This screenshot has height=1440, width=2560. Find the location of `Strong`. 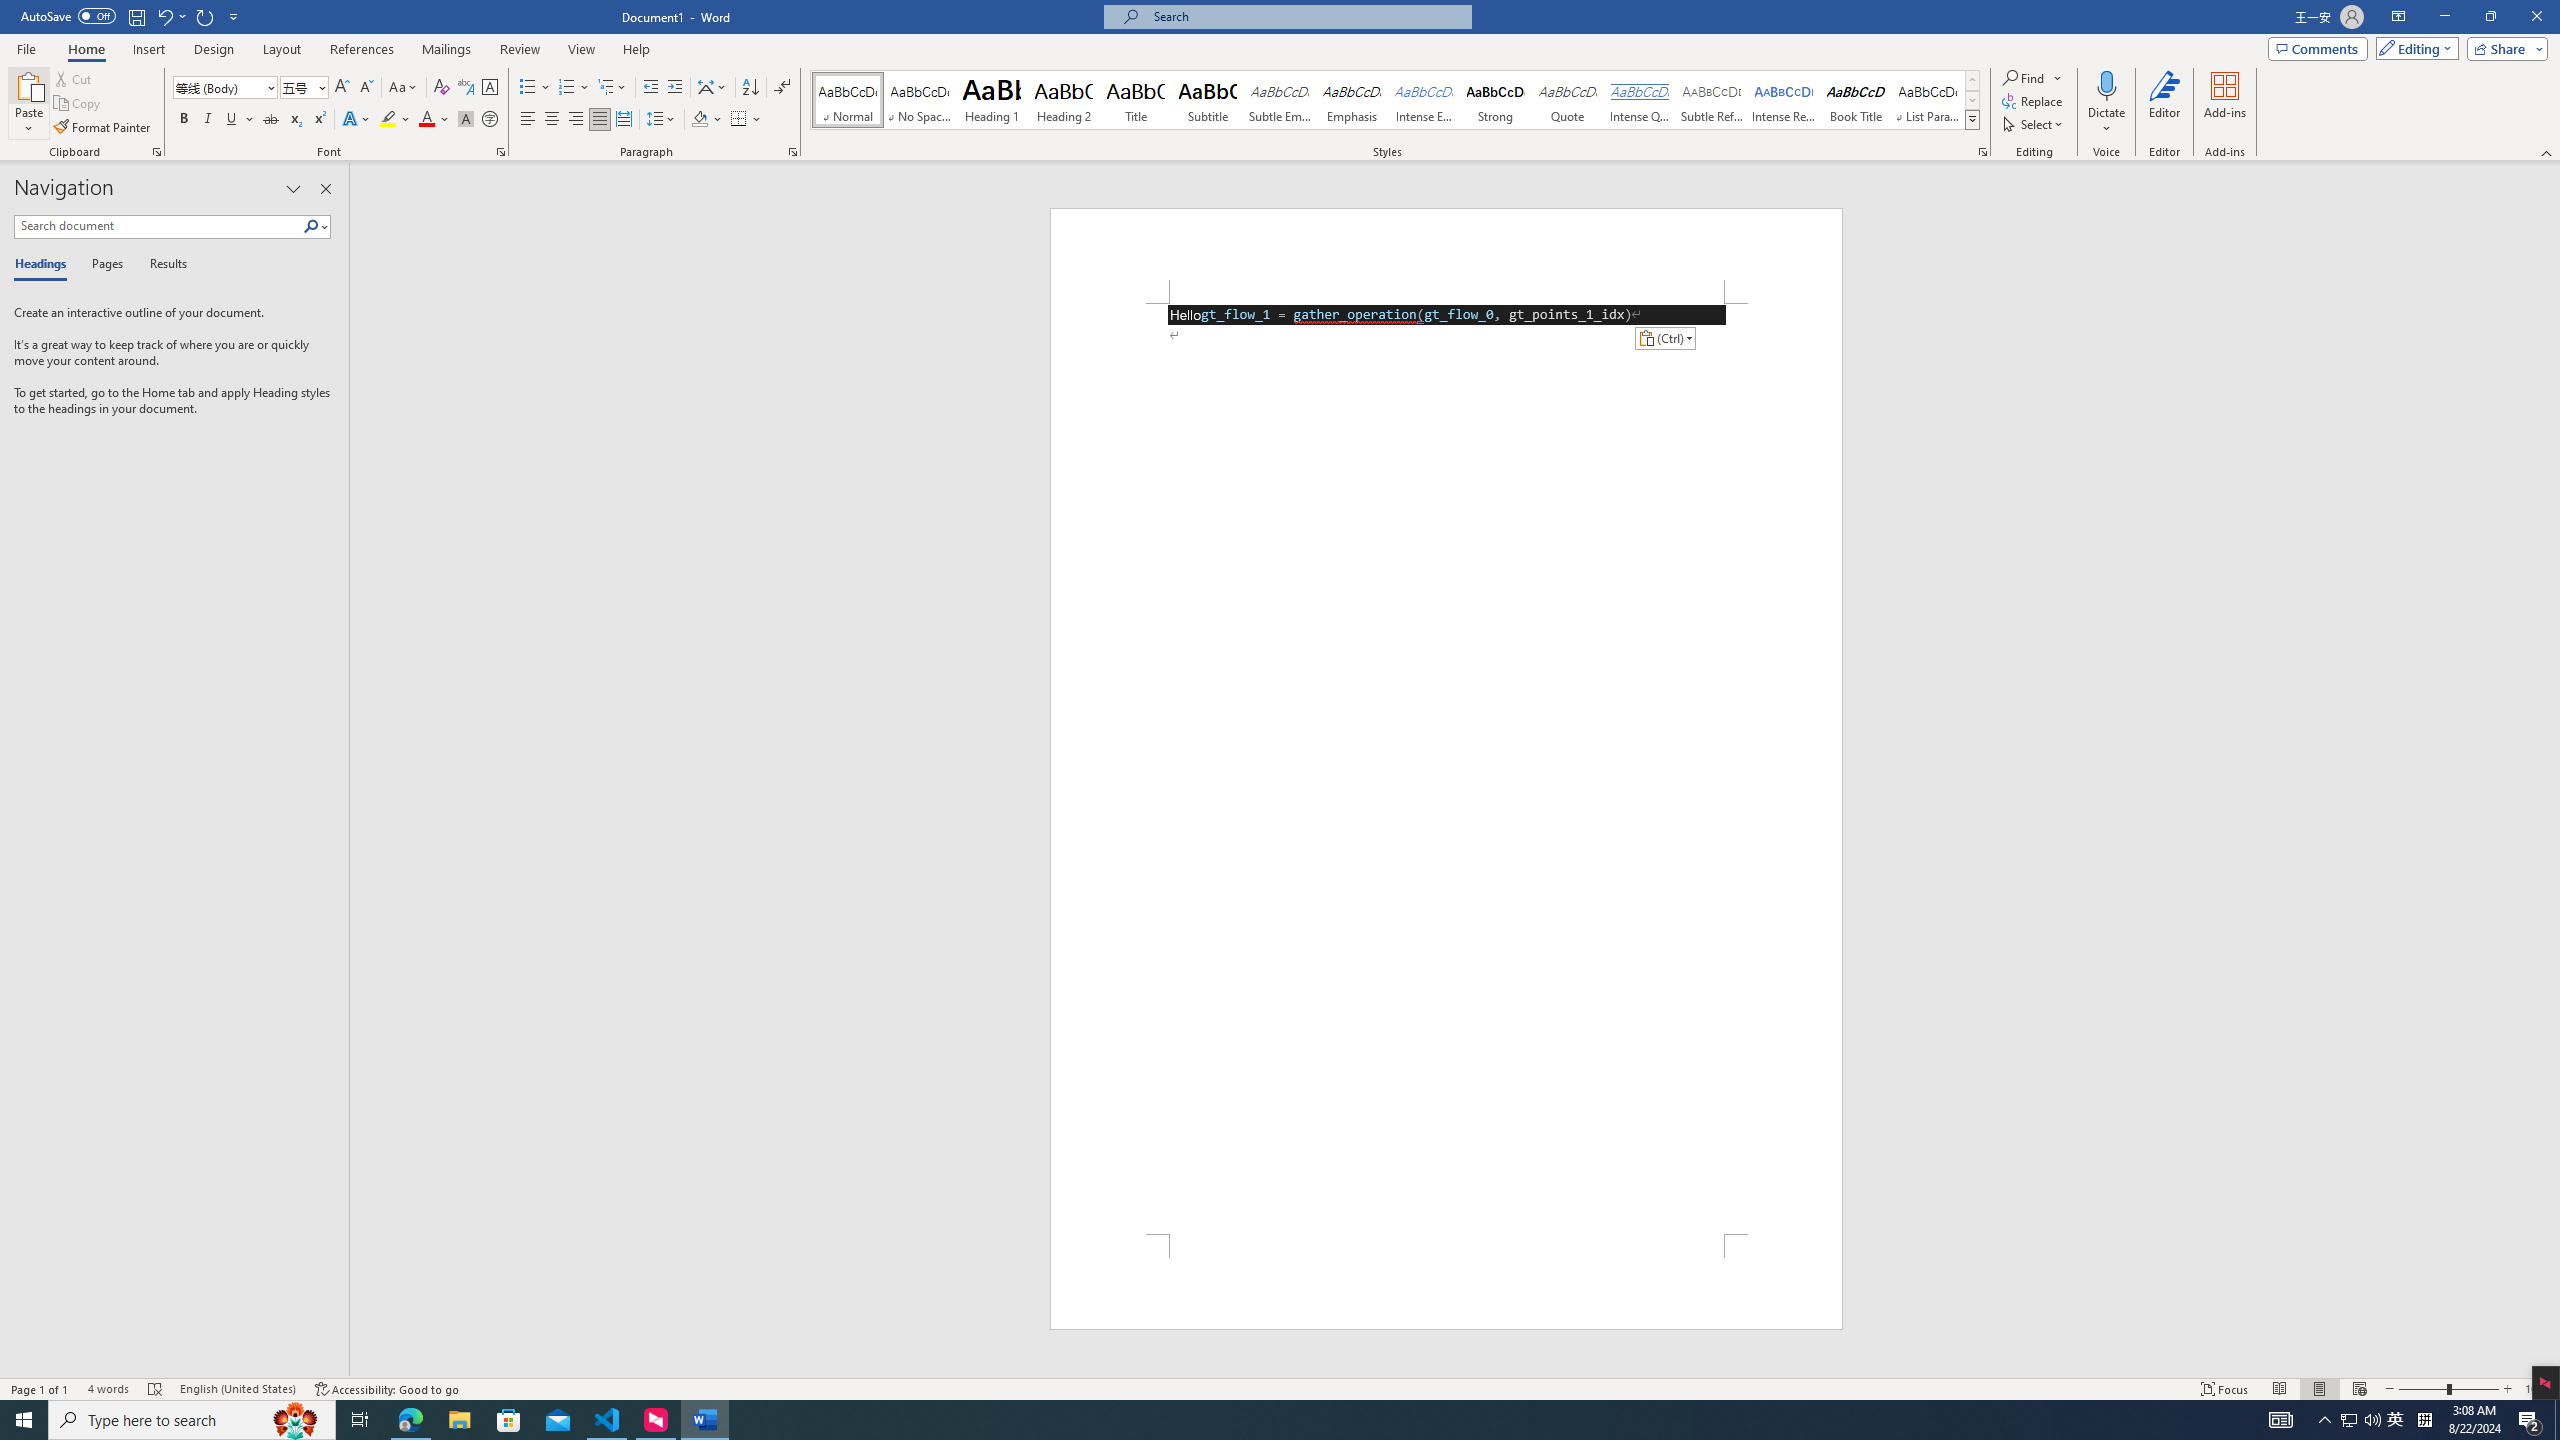

Strong is located at coordinates (1494, 100).